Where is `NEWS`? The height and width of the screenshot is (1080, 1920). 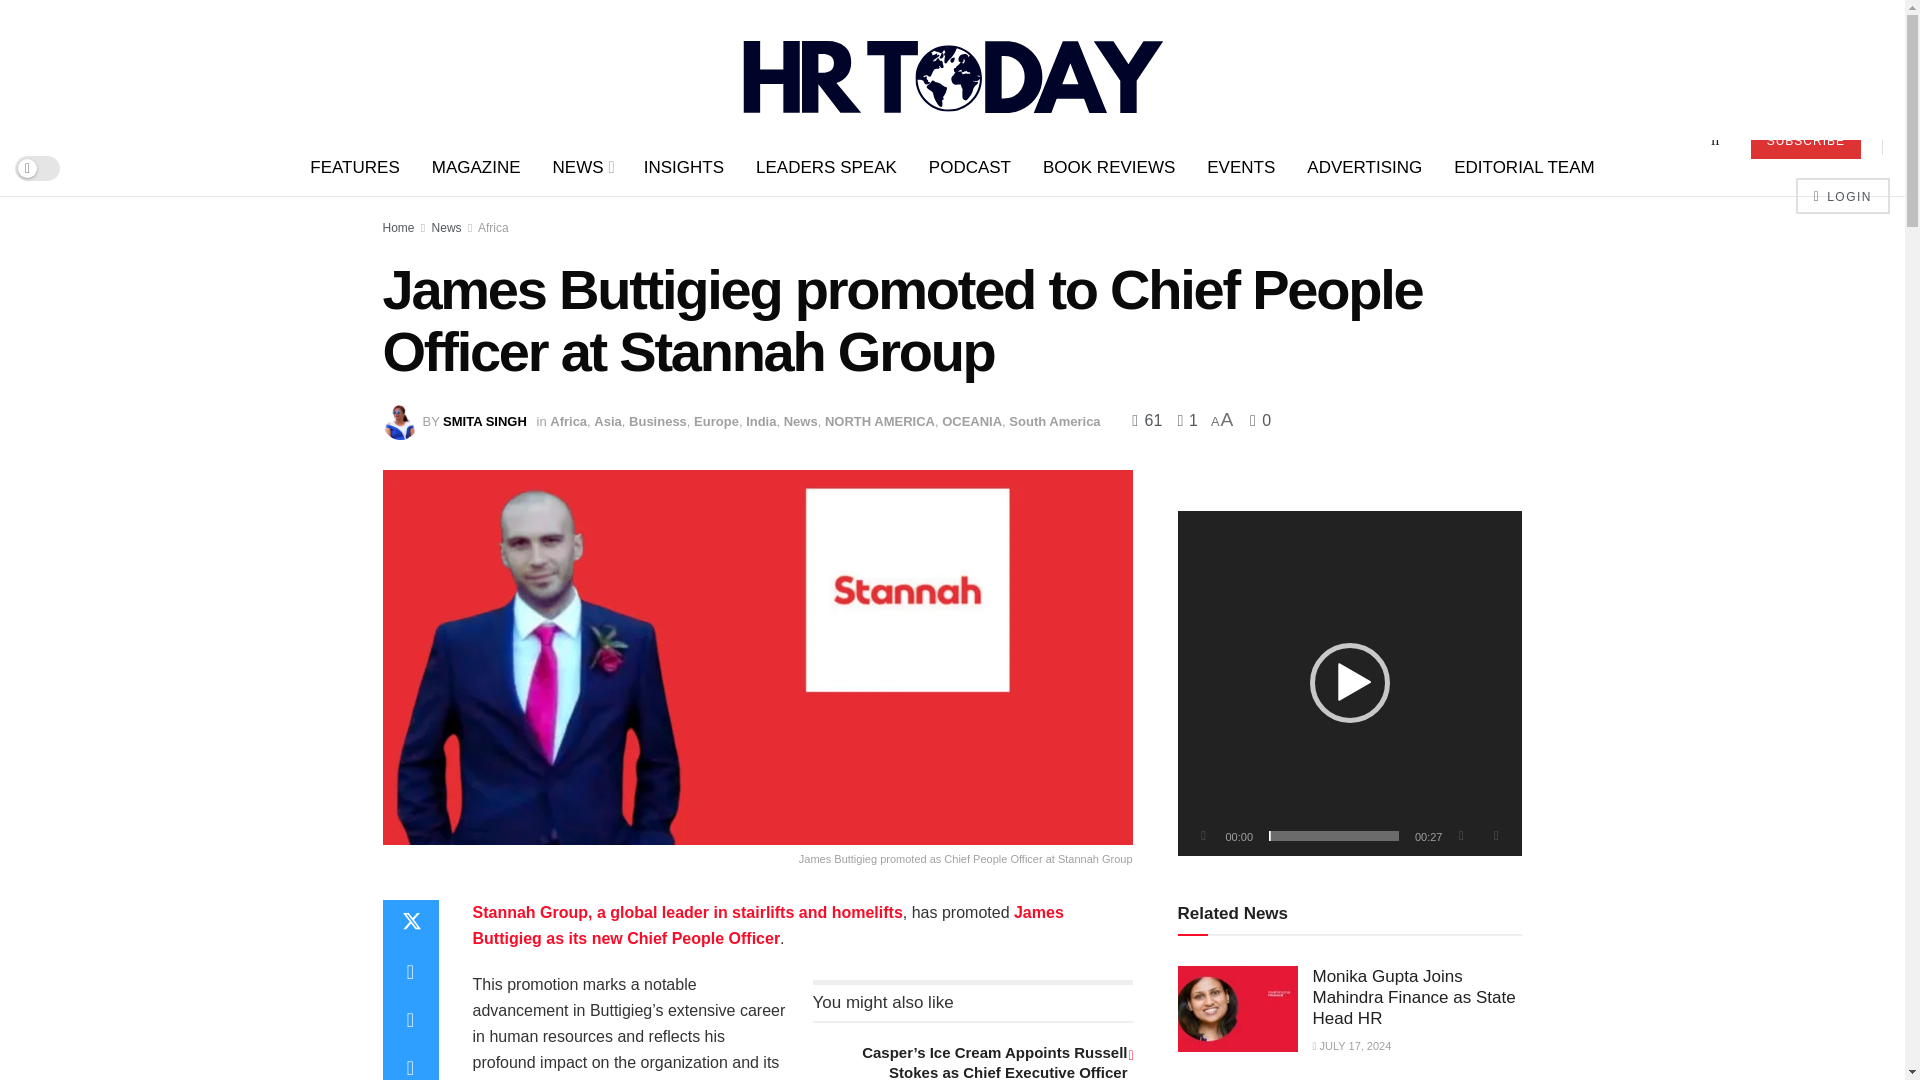 NEWS is located at coordinates (582, 168).